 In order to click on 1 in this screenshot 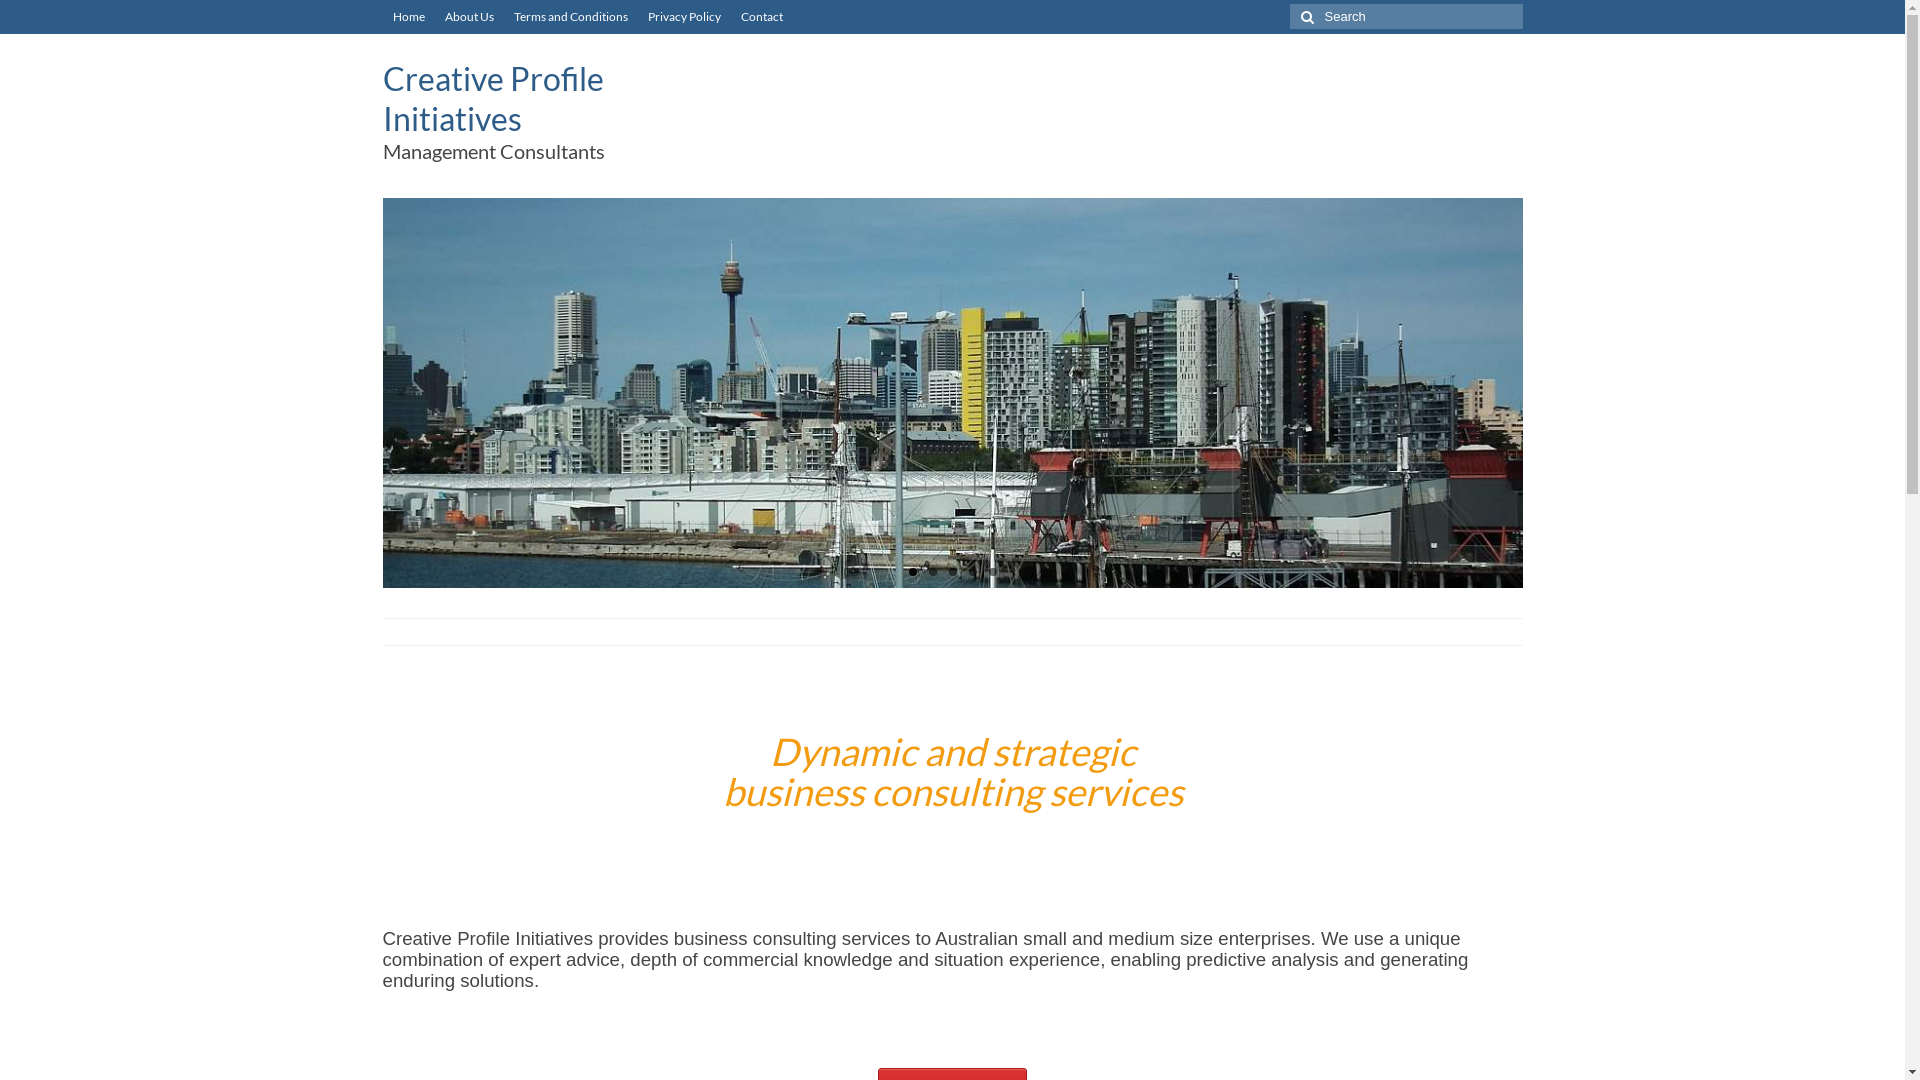, I will do `click(912, 572)`.